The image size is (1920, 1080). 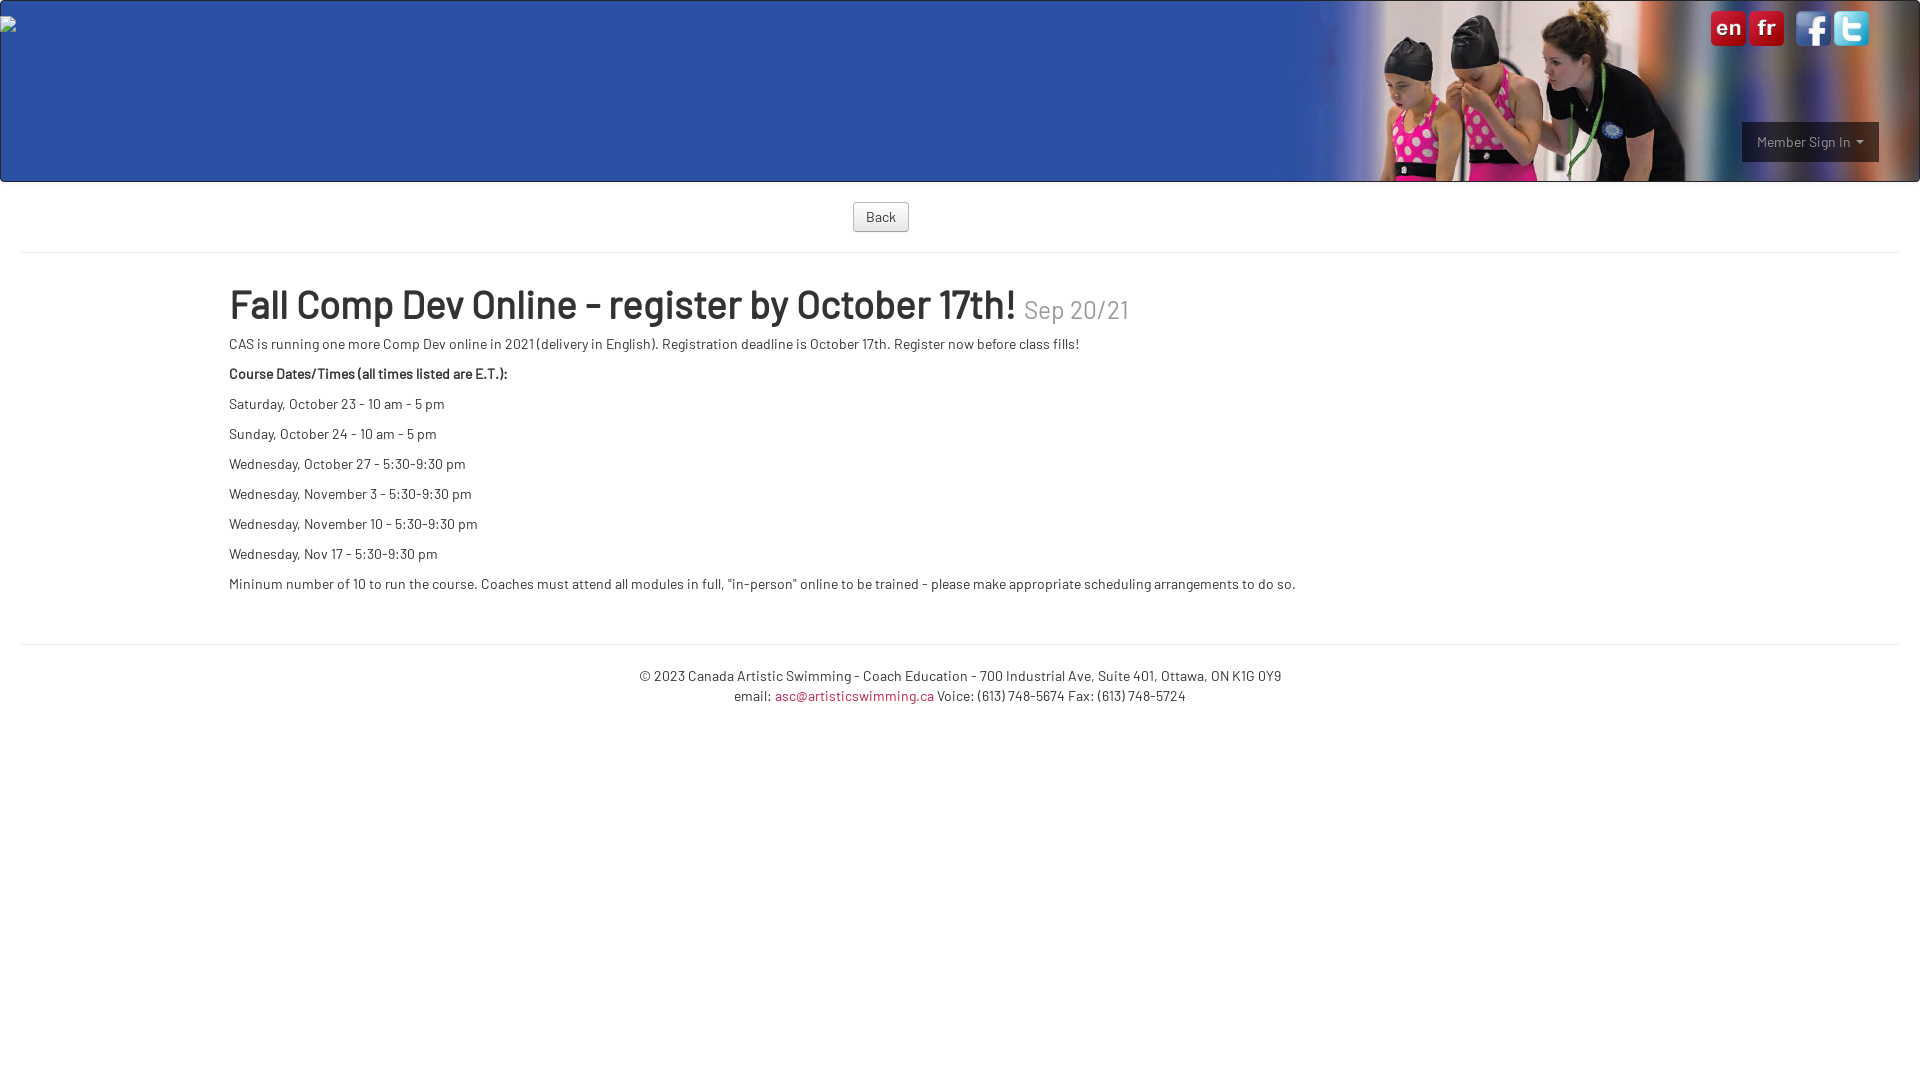 I want to click on Canada Artistic Swimming on Twitter, so click(x=1852, y=28).